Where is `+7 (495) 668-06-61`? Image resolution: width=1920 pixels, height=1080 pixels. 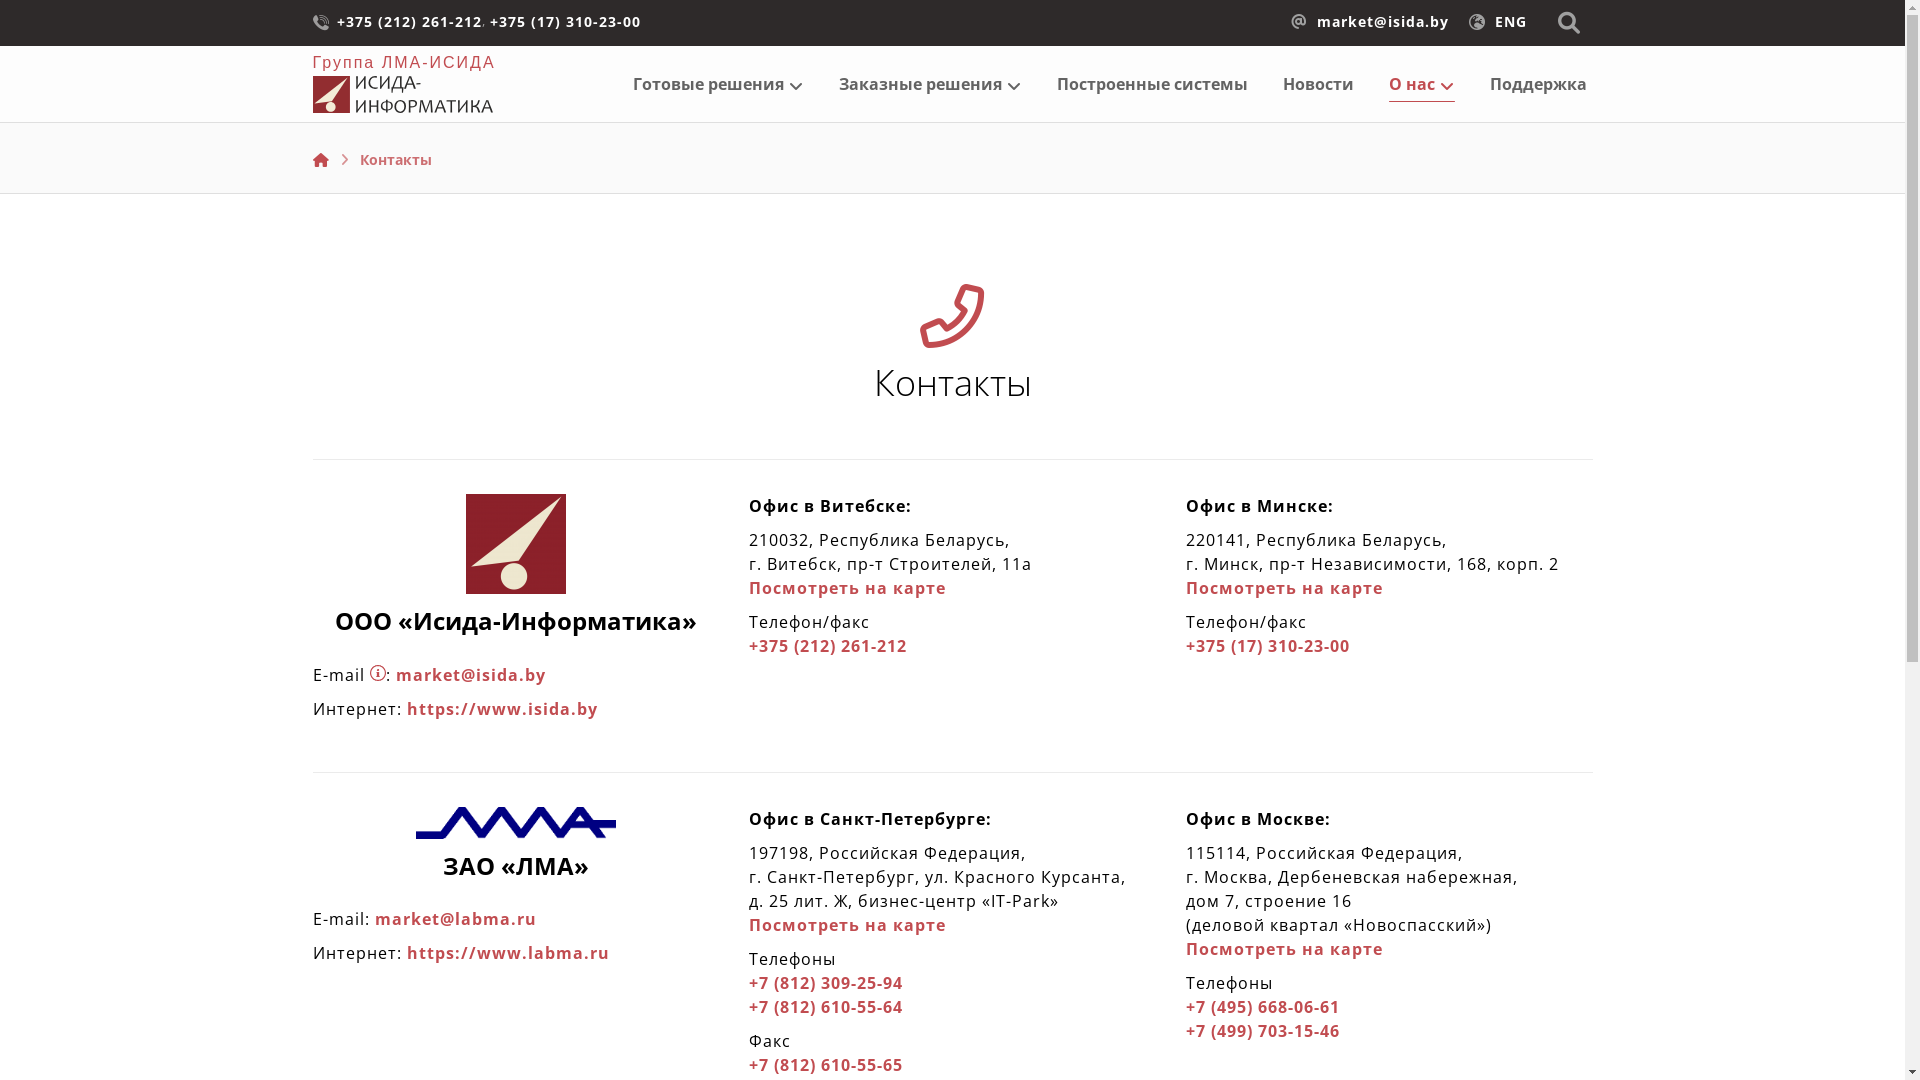
+7 (495) 668-06-61 is located at coordinates (1390, 1007).